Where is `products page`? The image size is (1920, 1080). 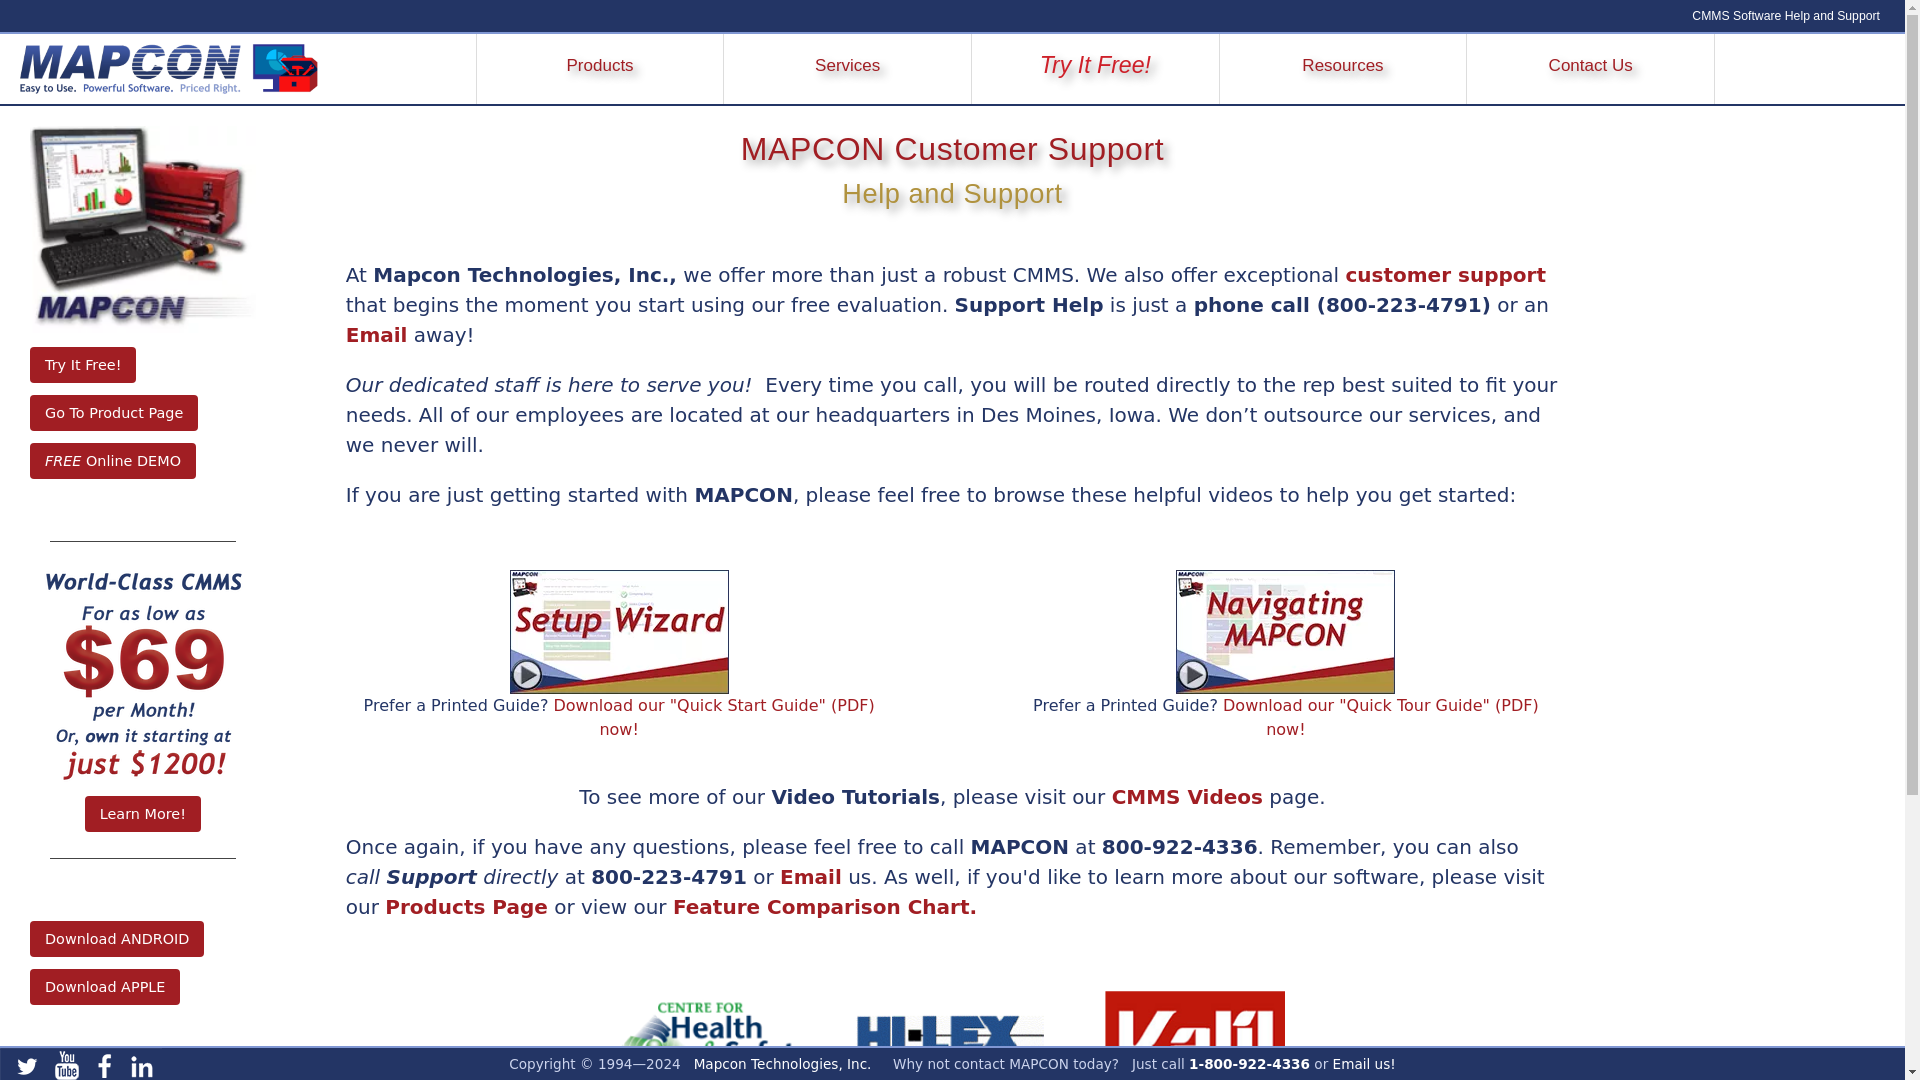 products page is located at coordinates (466, 907).